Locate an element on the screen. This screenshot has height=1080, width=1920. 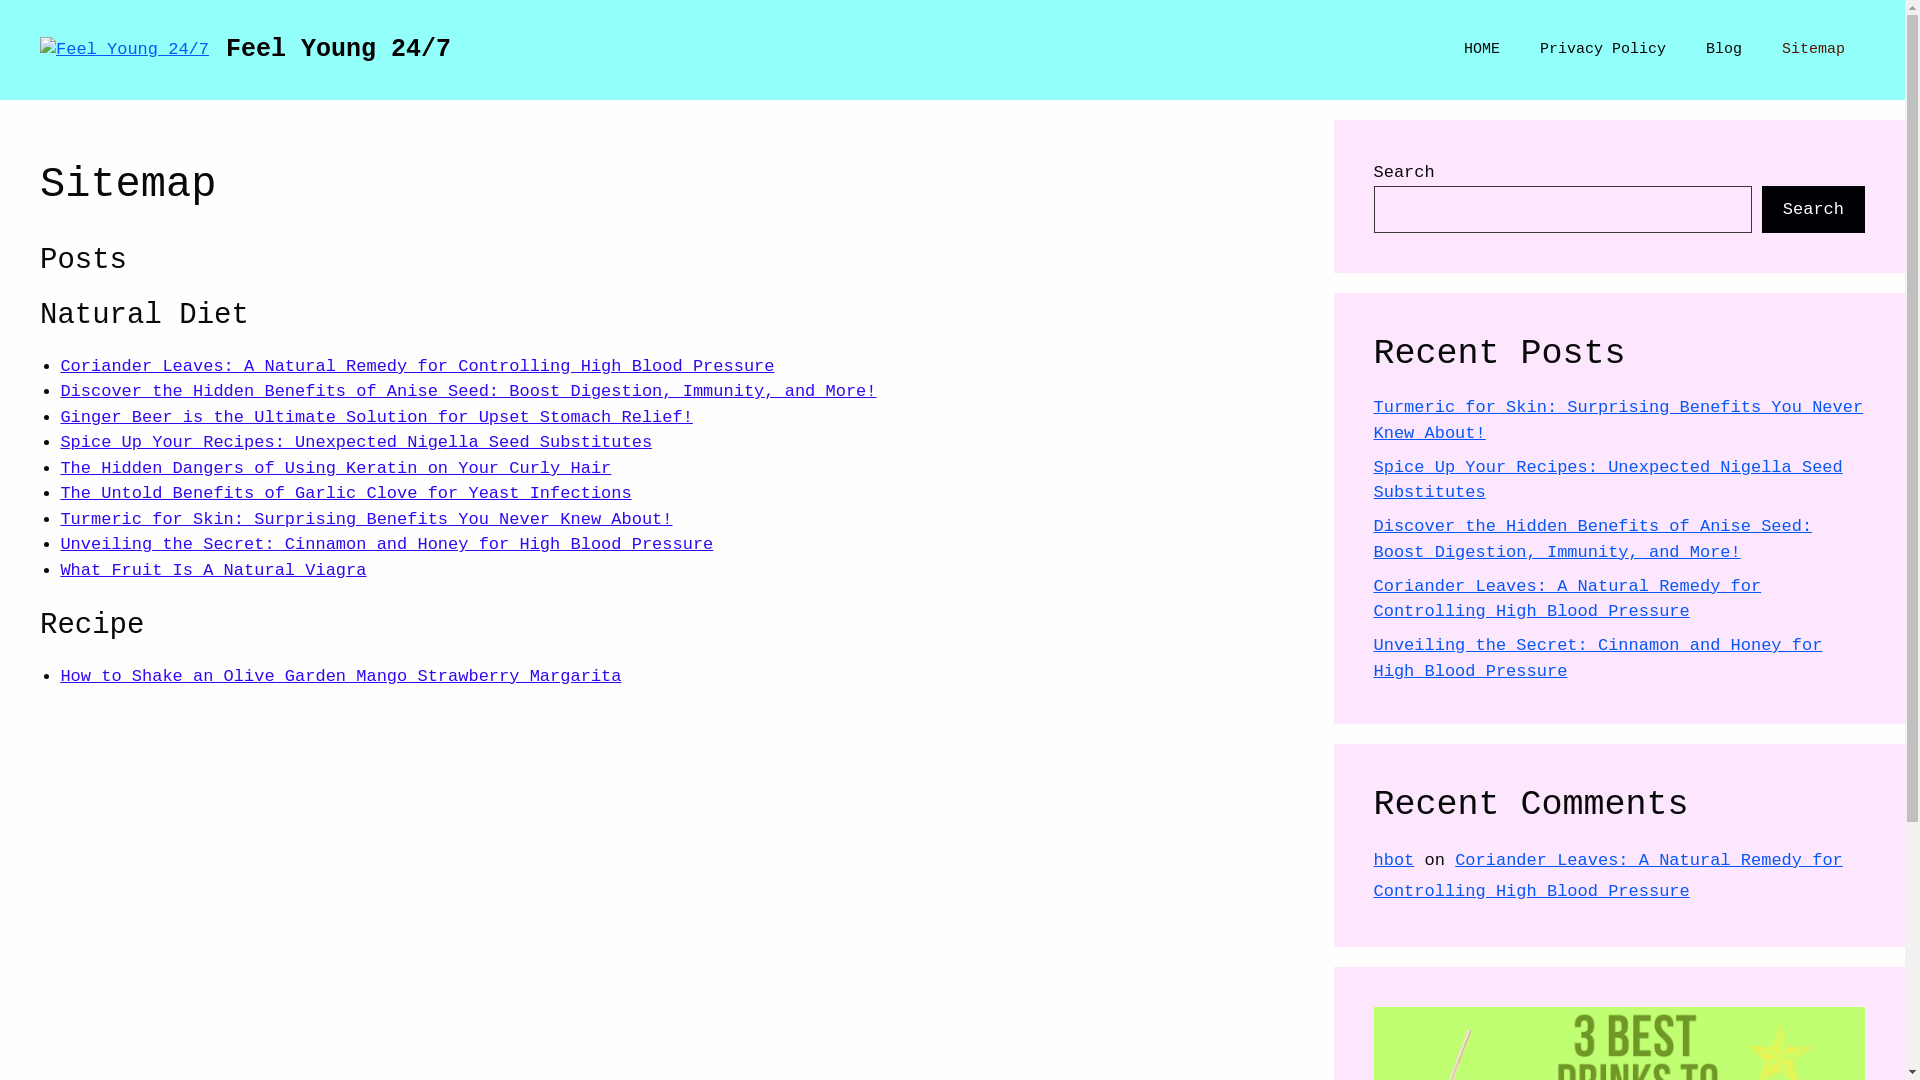
Spice Up Your Recipes: Unexpected Nigella Seed Substitutes is located at coordinates (1608, 480).